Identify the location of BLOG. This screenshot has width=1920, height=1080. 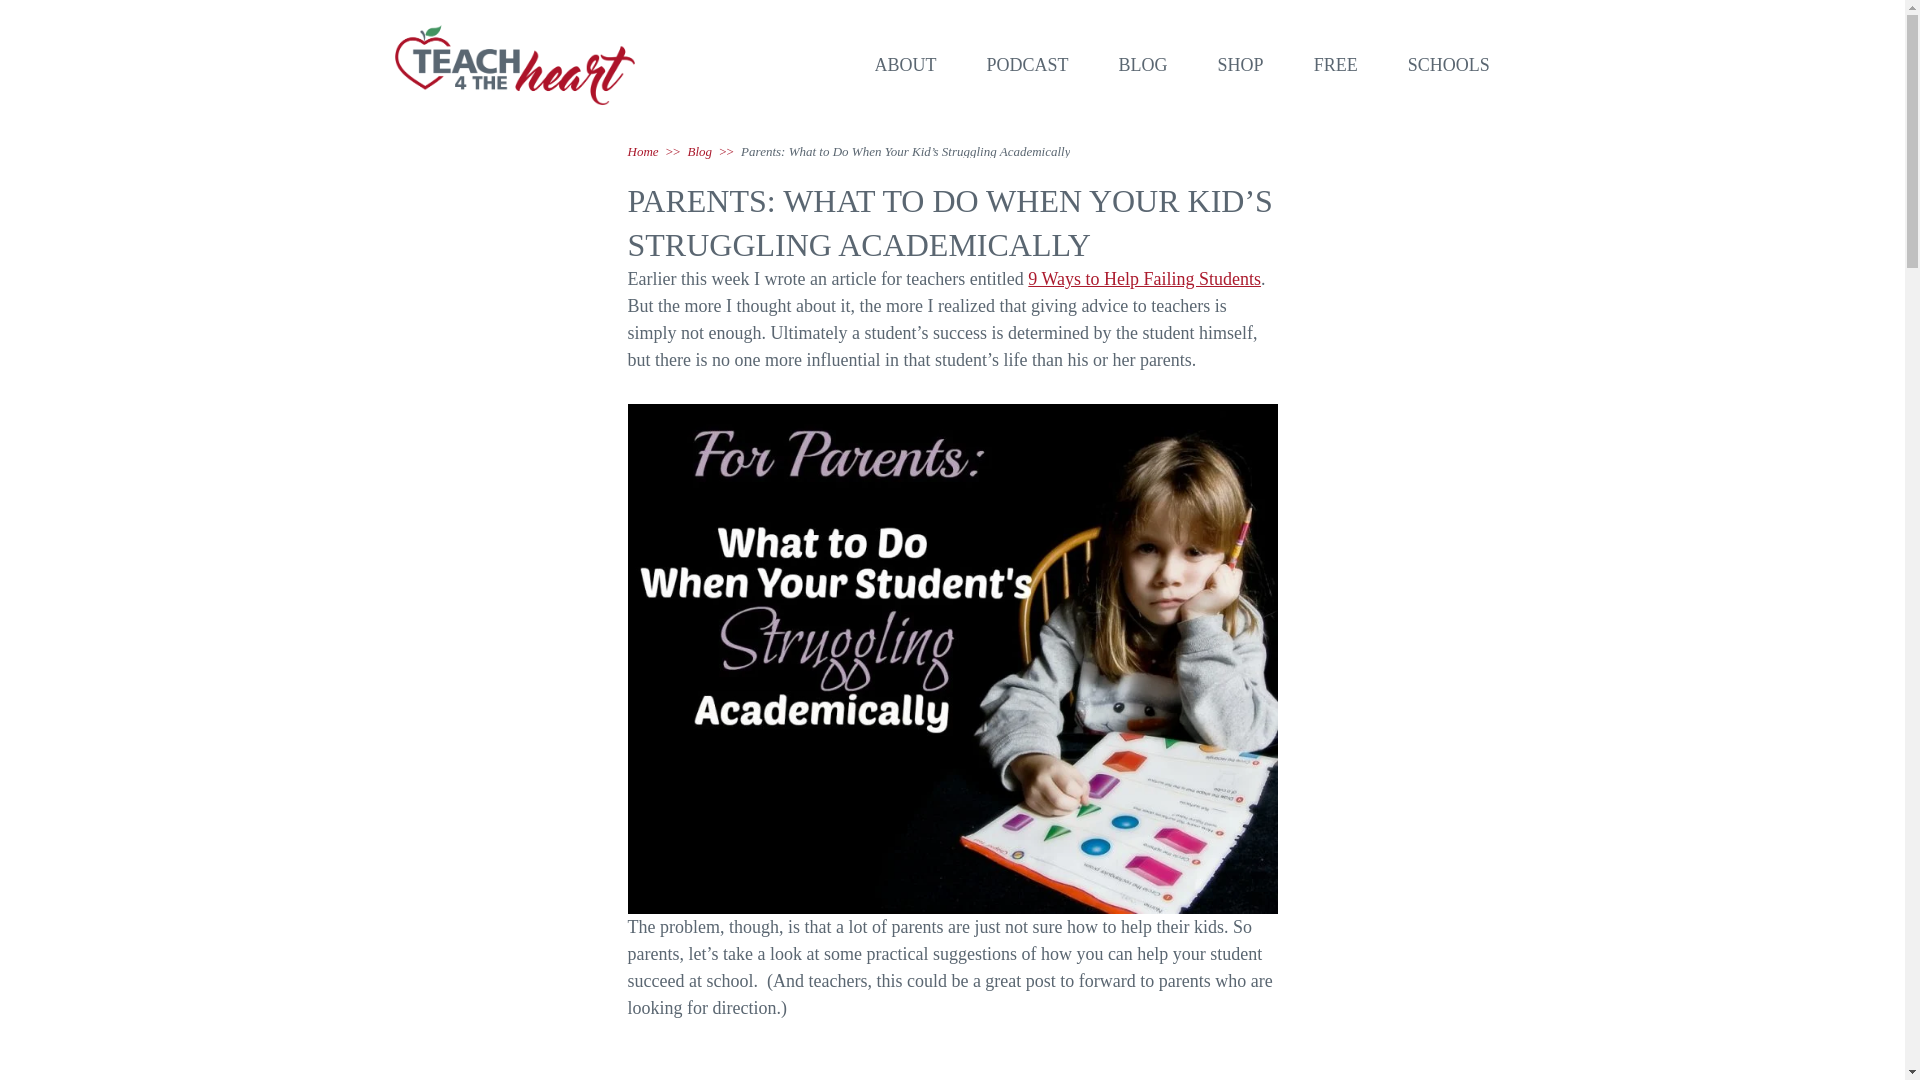
(1143, 65).